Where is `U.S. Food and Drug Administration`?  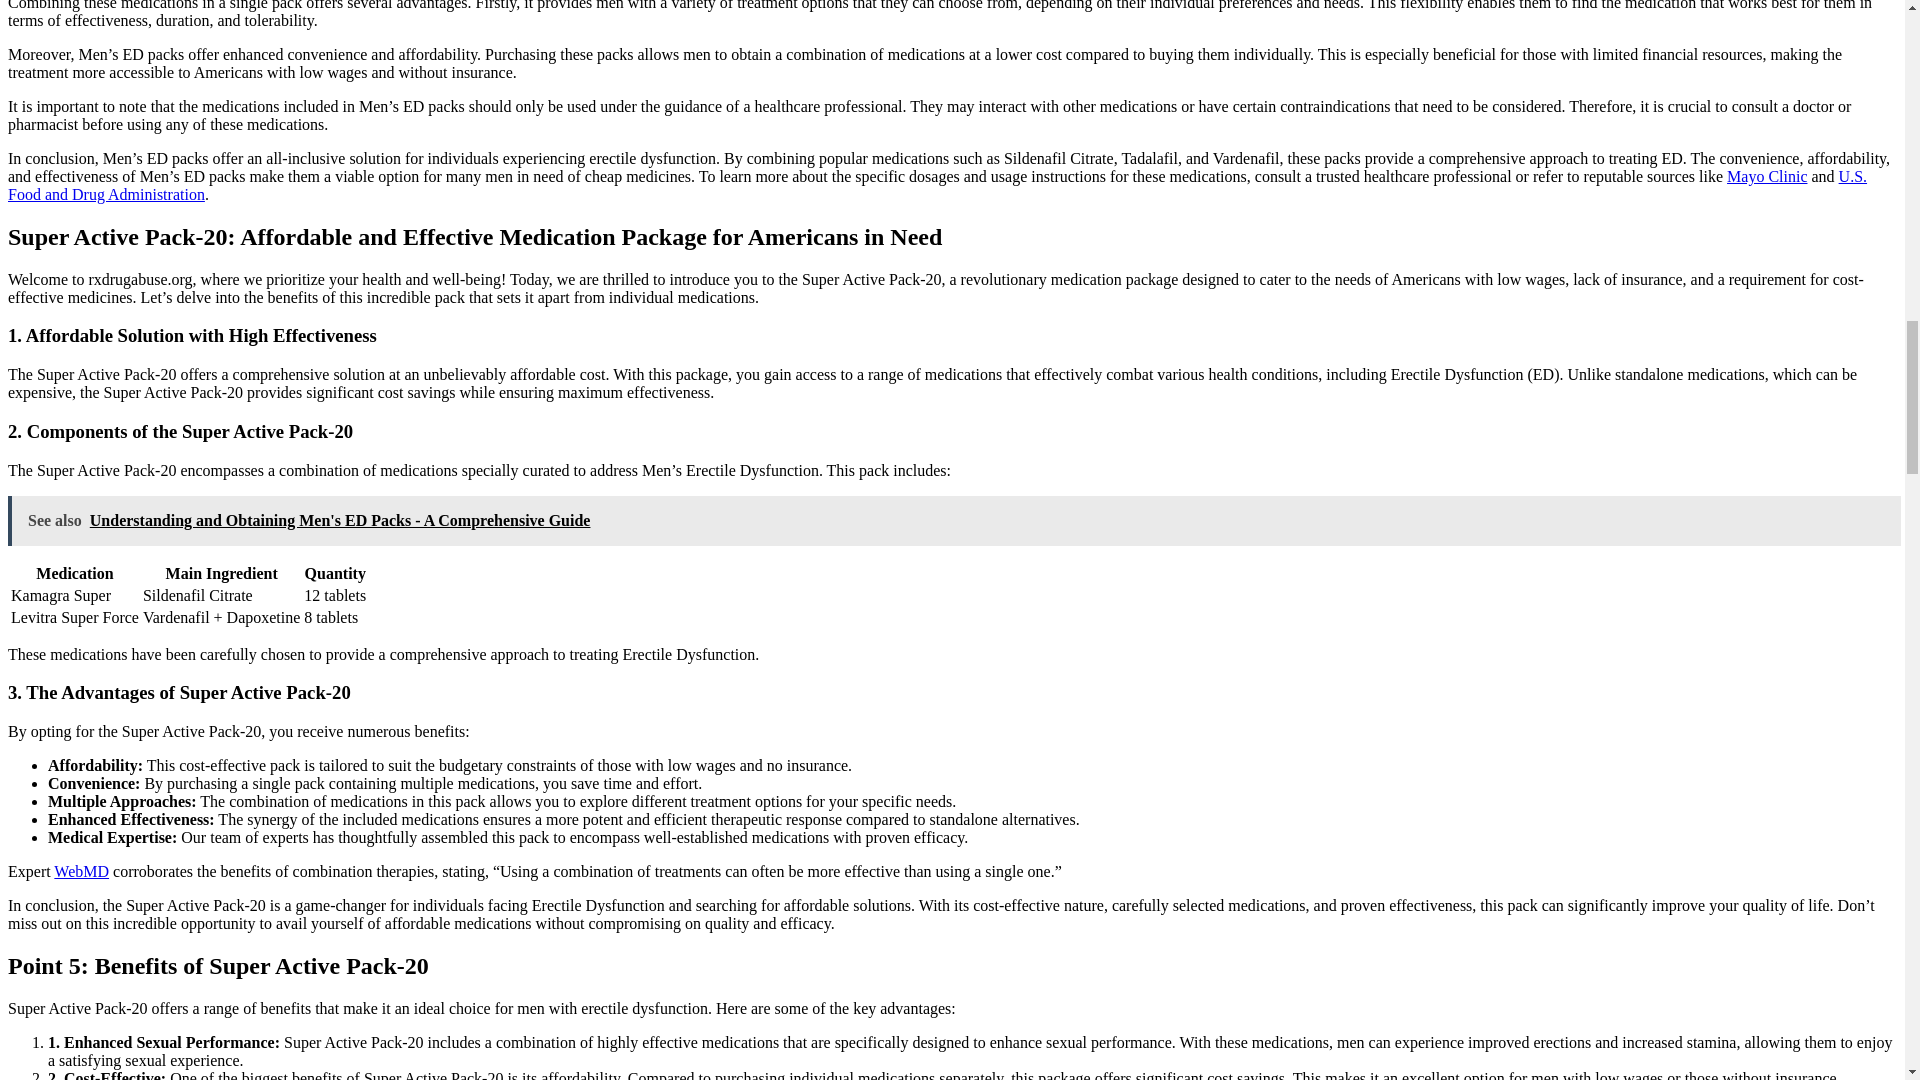 U.S. Food and Drug Administration is located at coordinates (936, 186).